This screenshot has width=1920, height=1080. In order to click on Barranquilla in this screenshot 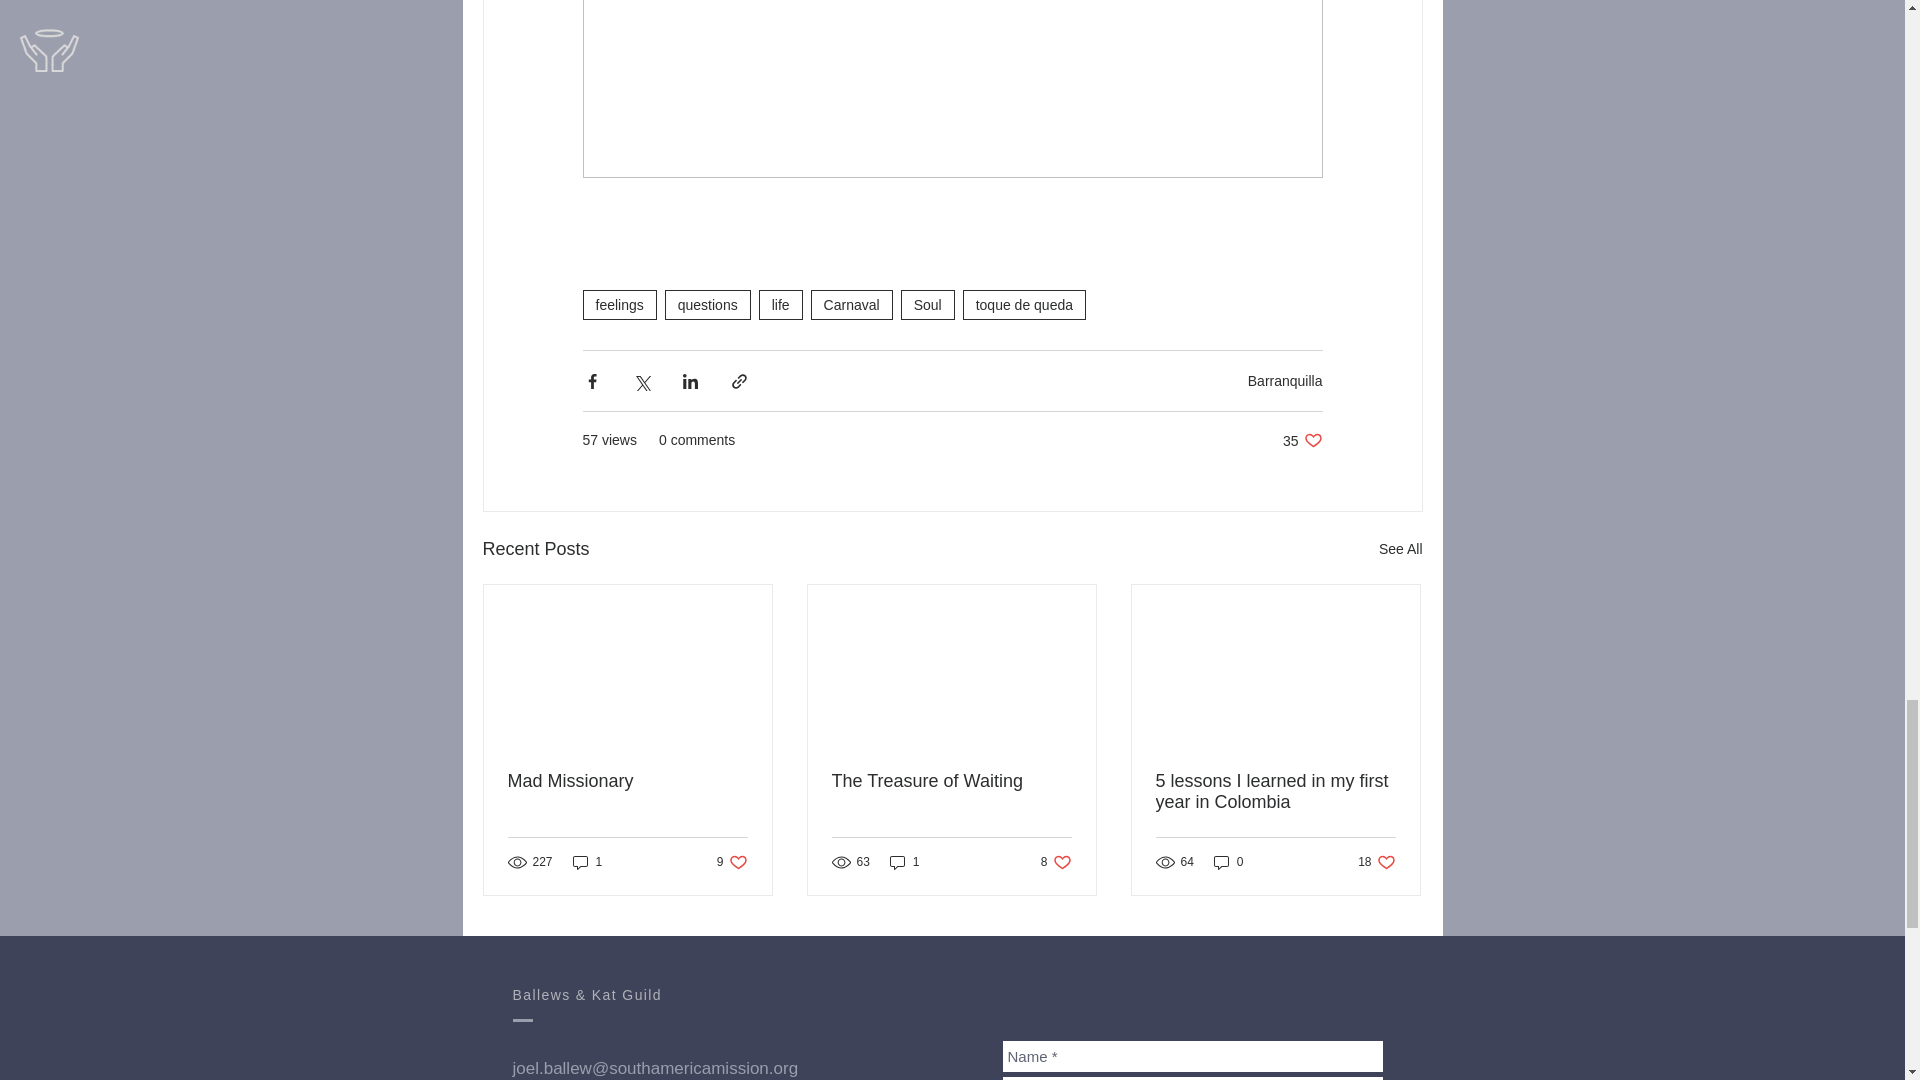, I will do `click(1400, 548)`.